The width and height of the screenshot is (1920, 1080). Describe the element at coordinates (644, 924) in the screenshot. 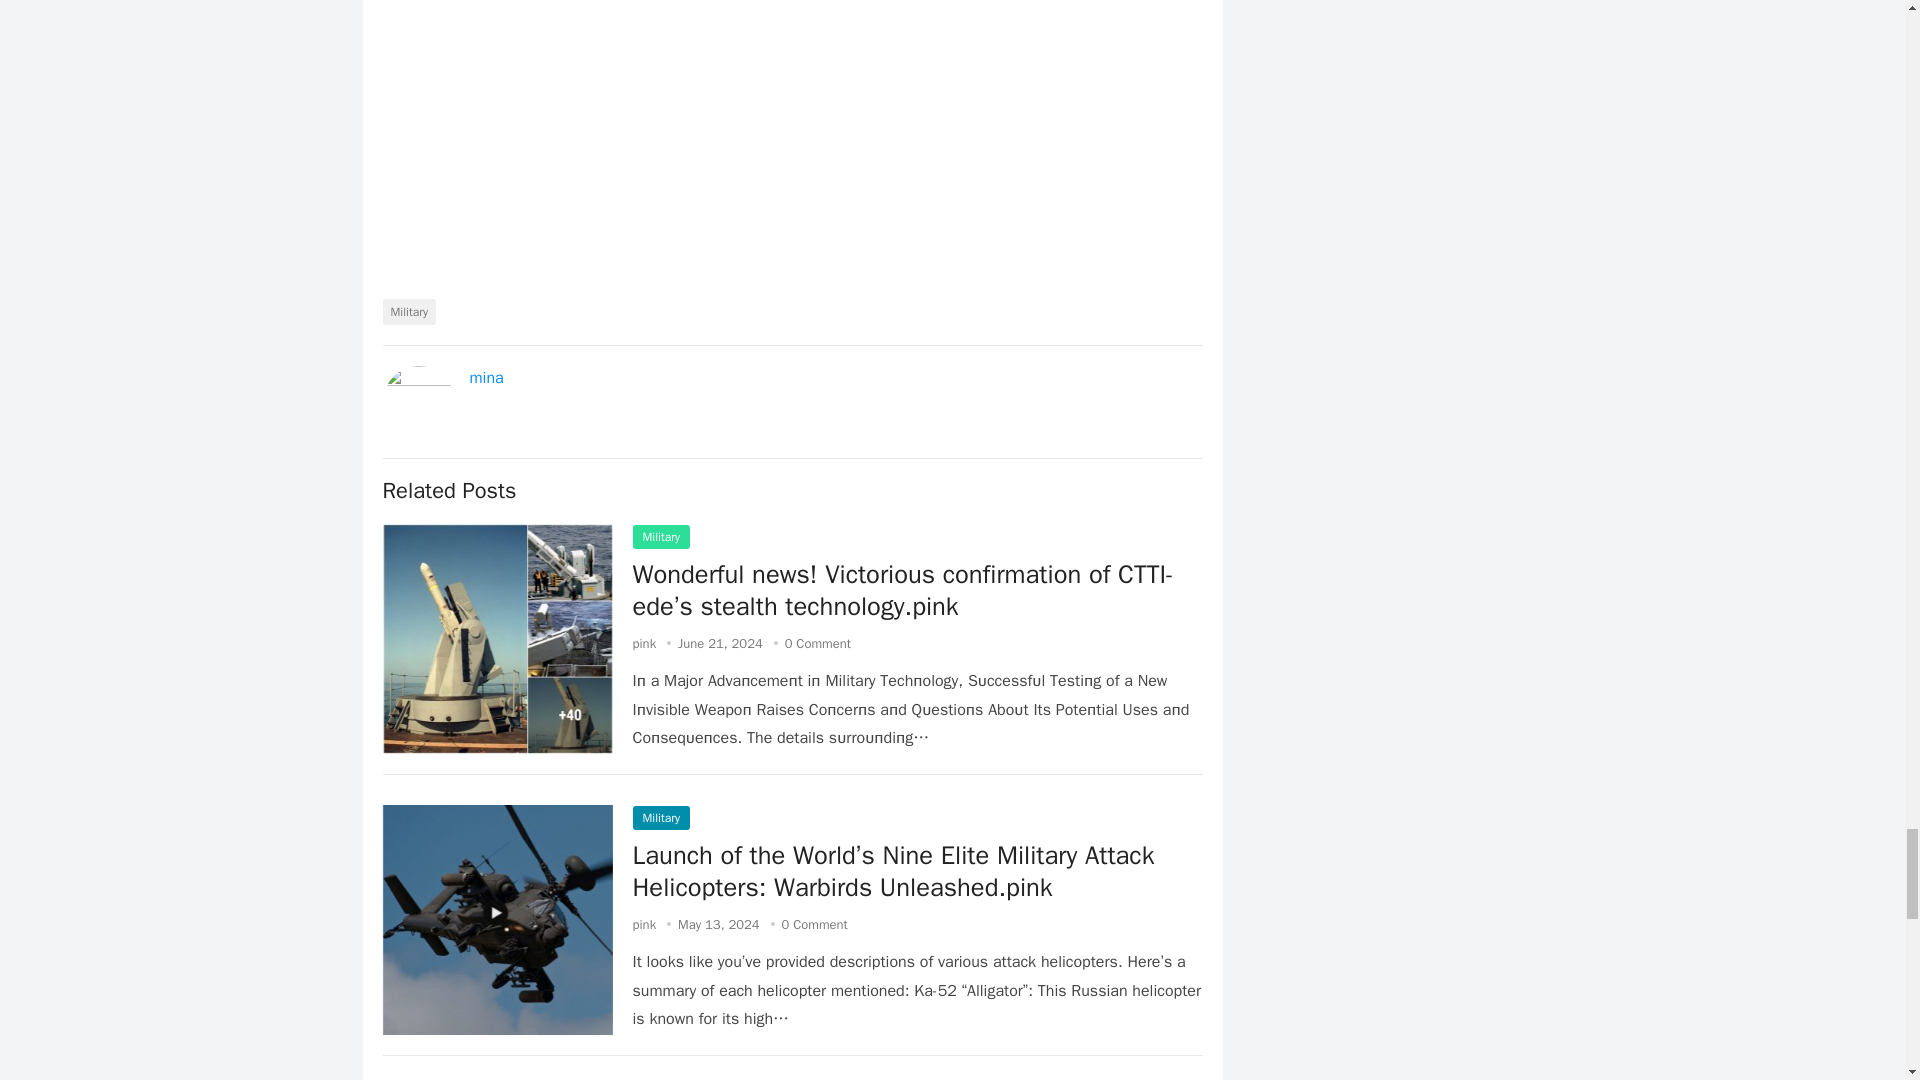

I see `Posts by pink` at that location.